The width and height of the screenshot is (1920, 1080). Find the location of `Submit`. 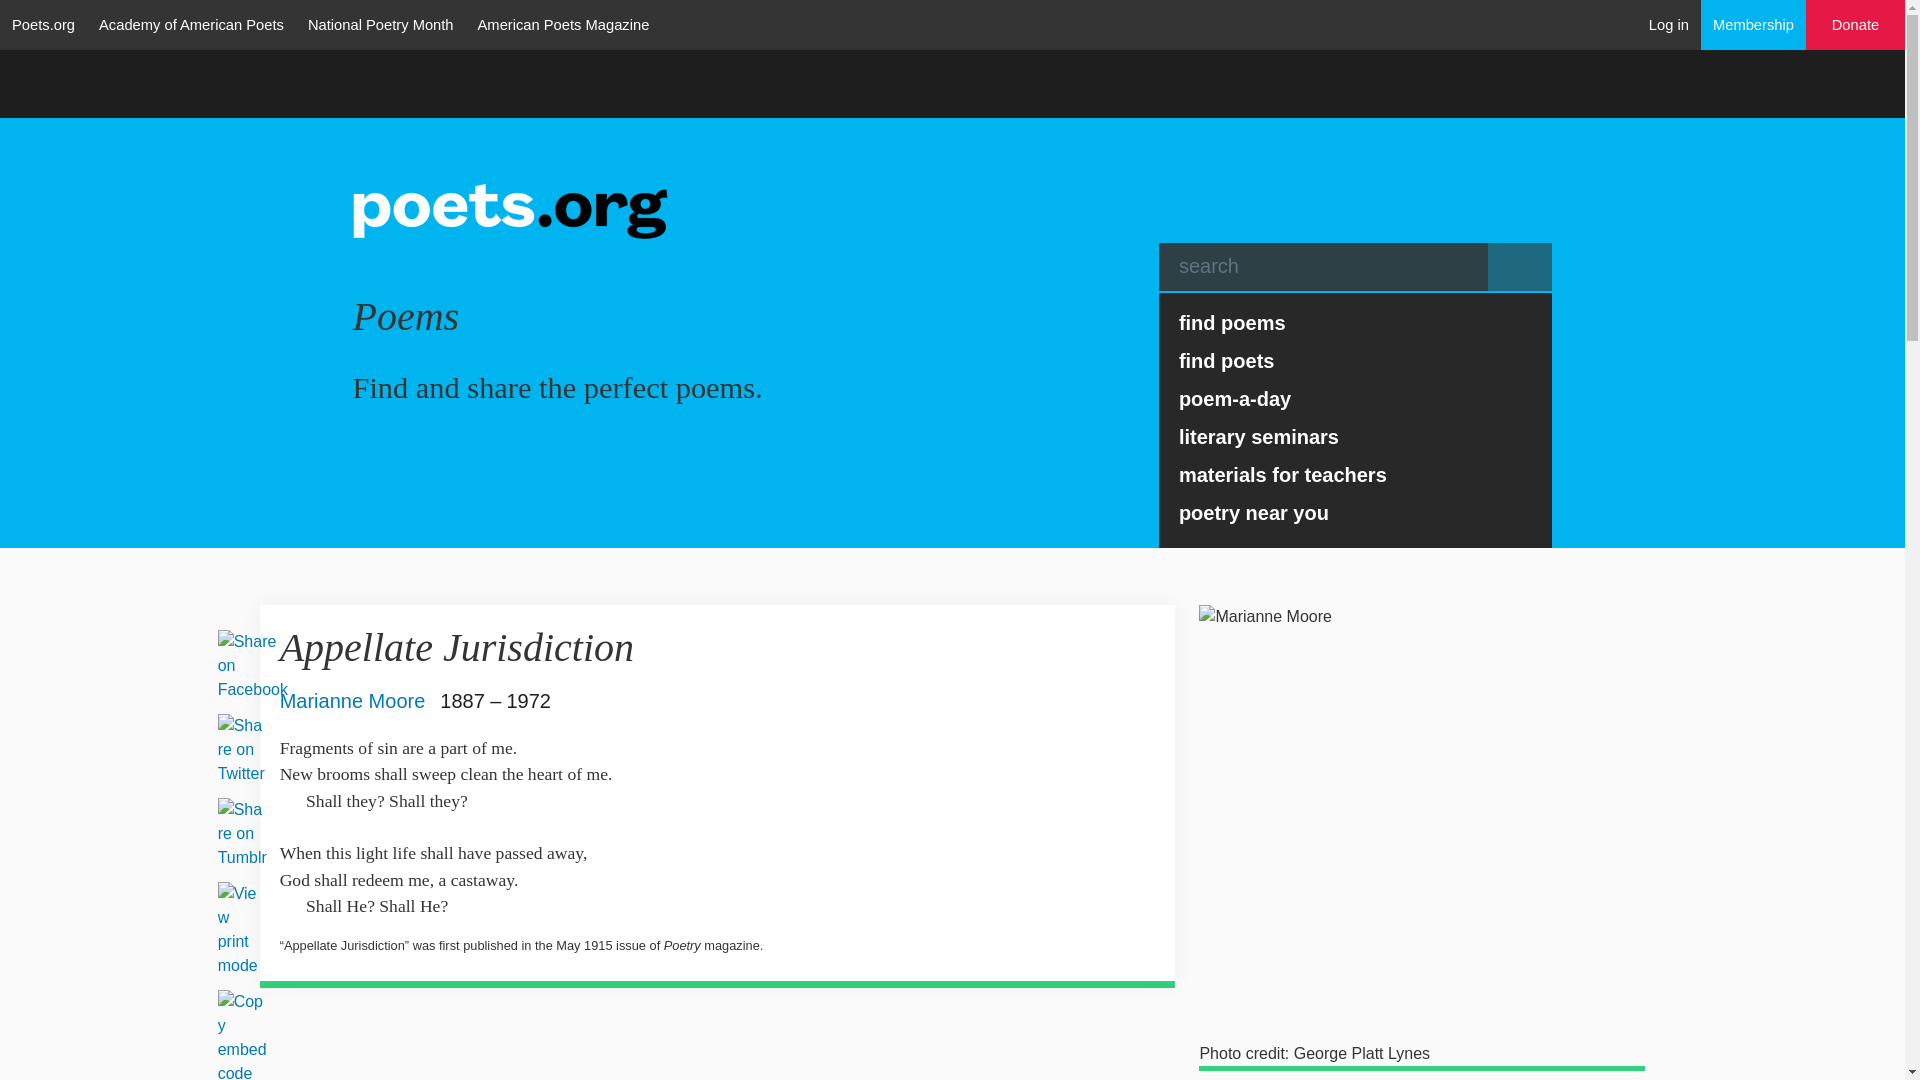

Submit is located at coordinates (1520, 266).